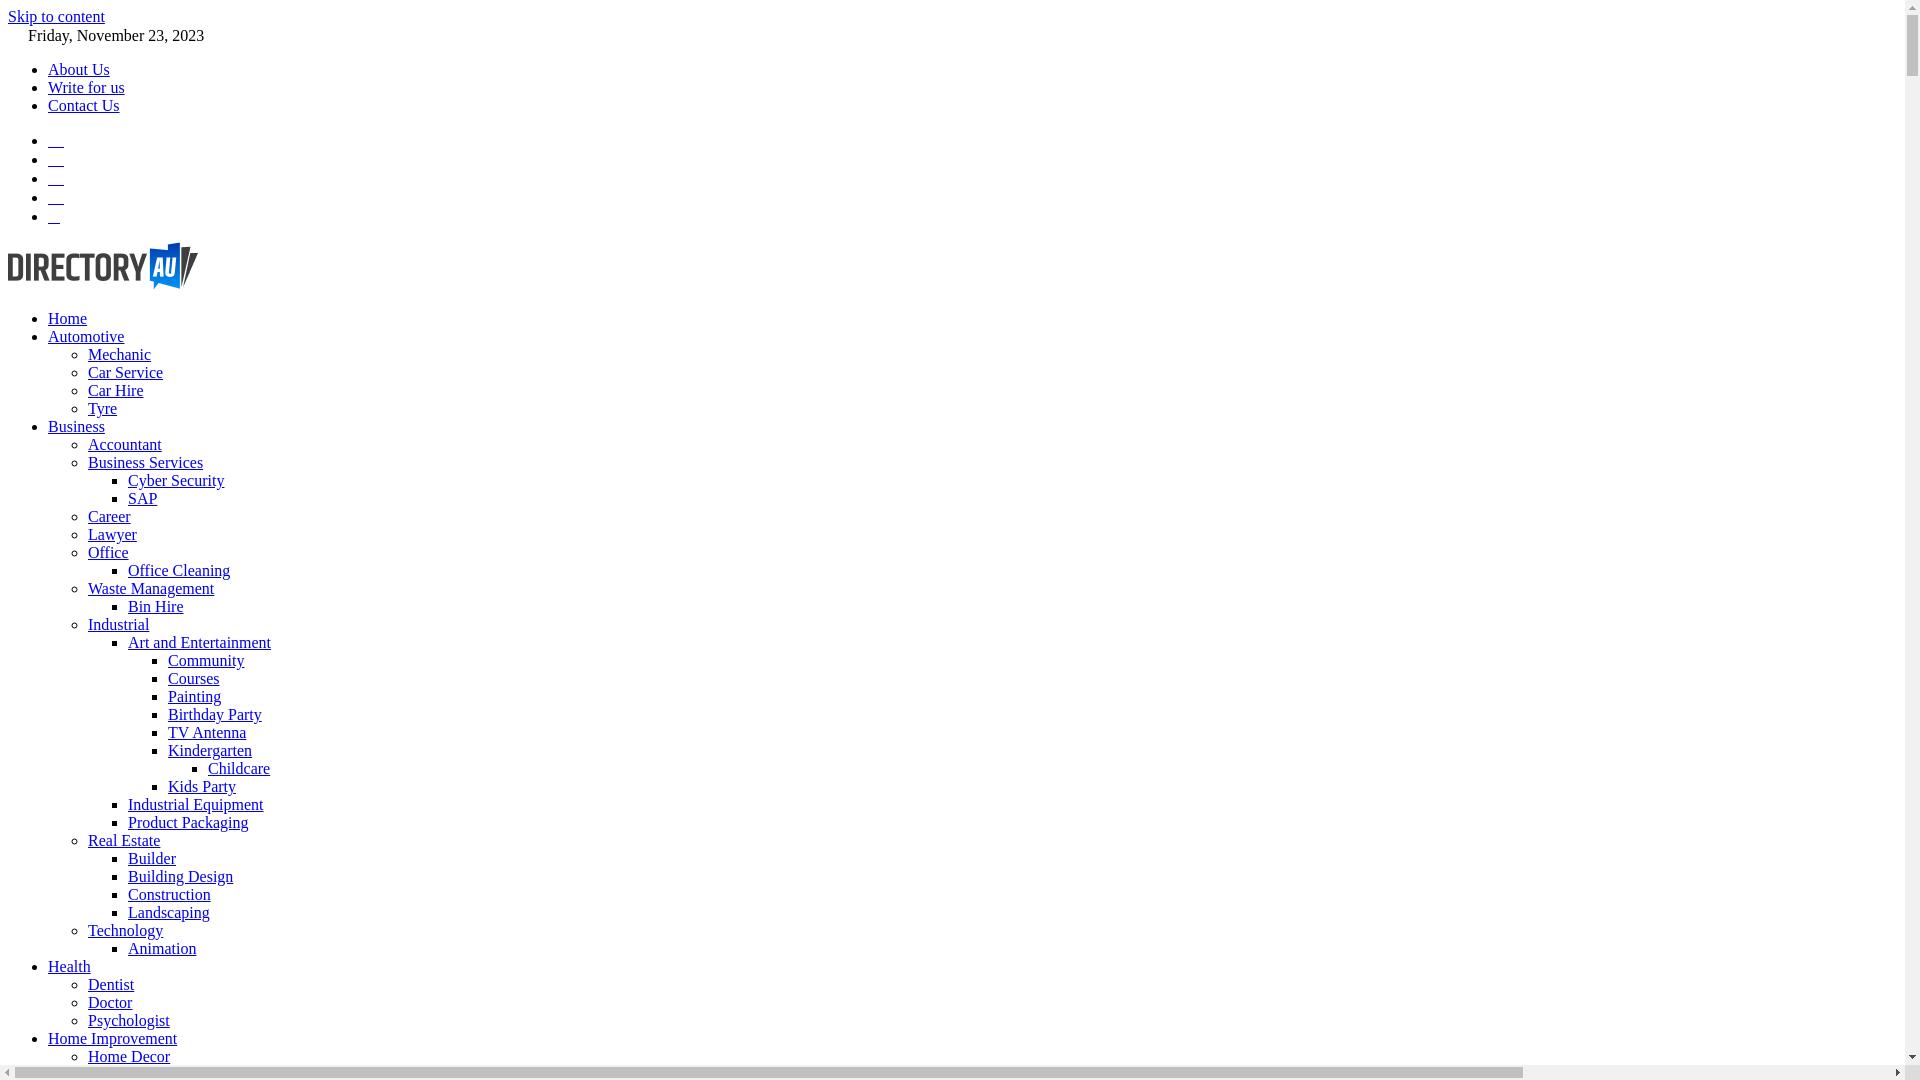 The height and width of the screenshot is (1080, 1920). What do you see at coordinates (129, 1020) in the screenshot?
I see `Psychologist` at bounding box center [129, 1020].